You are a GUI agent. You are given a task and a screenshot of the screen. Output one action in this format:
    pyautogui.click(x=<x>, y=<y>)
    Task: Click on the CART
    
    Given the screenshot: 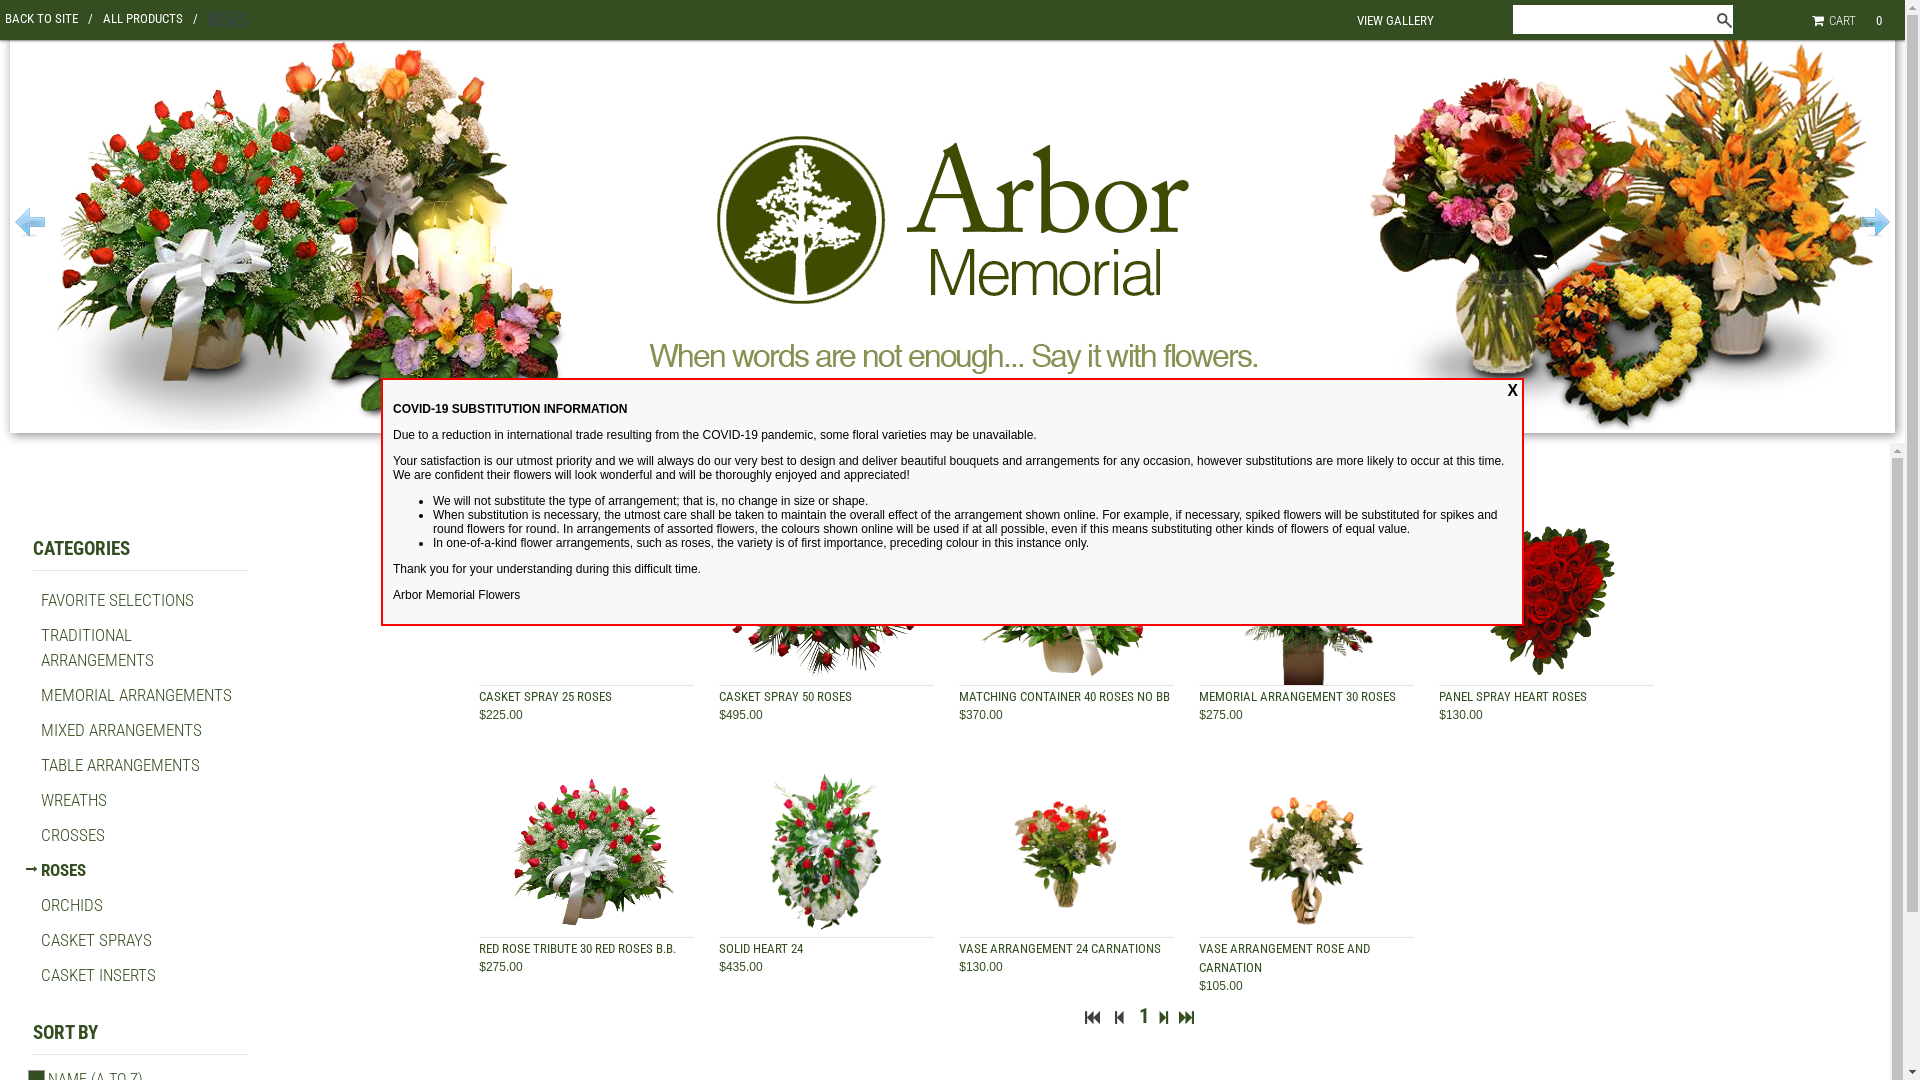 What is the action you would take?
    pyautogui.click(x=1838, y=20)
    